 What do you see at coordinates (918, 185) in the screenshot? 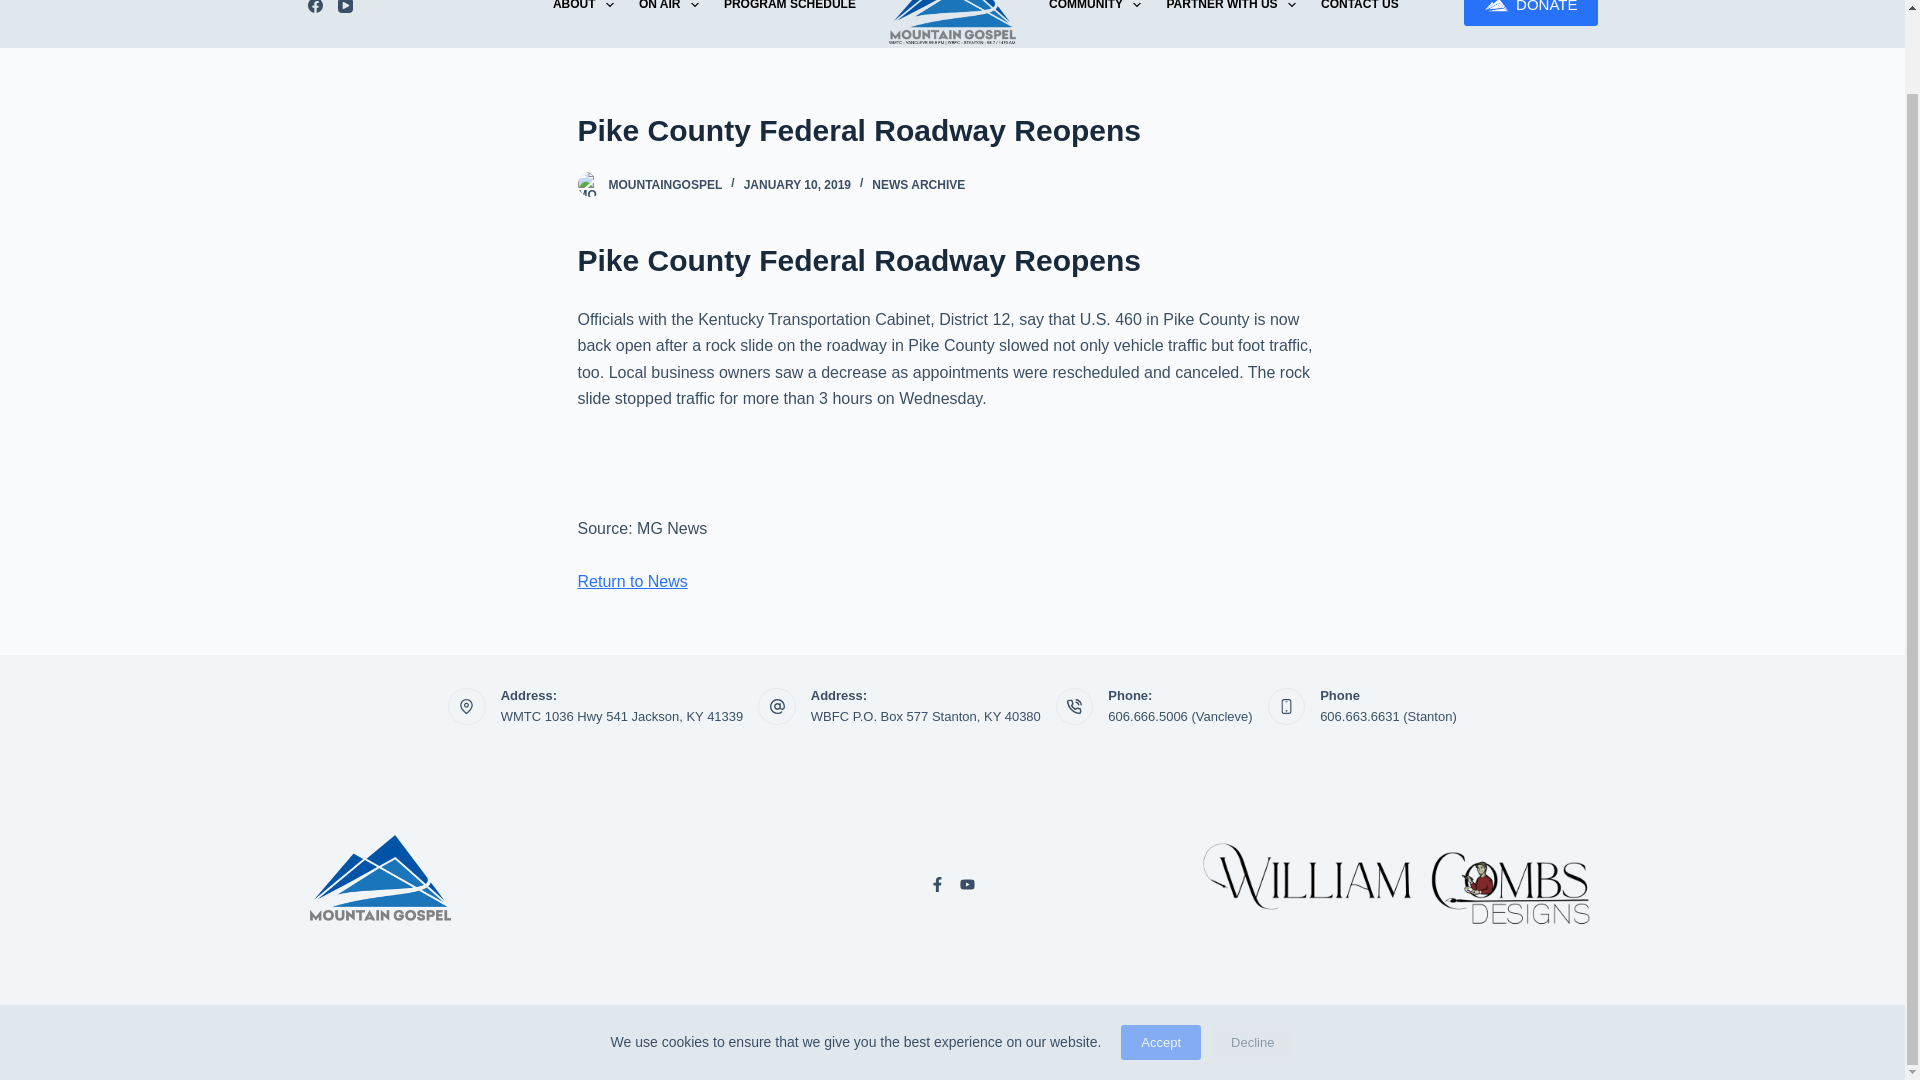
I see `NEWS ARCHIVE` at bounding box center [918, 185].